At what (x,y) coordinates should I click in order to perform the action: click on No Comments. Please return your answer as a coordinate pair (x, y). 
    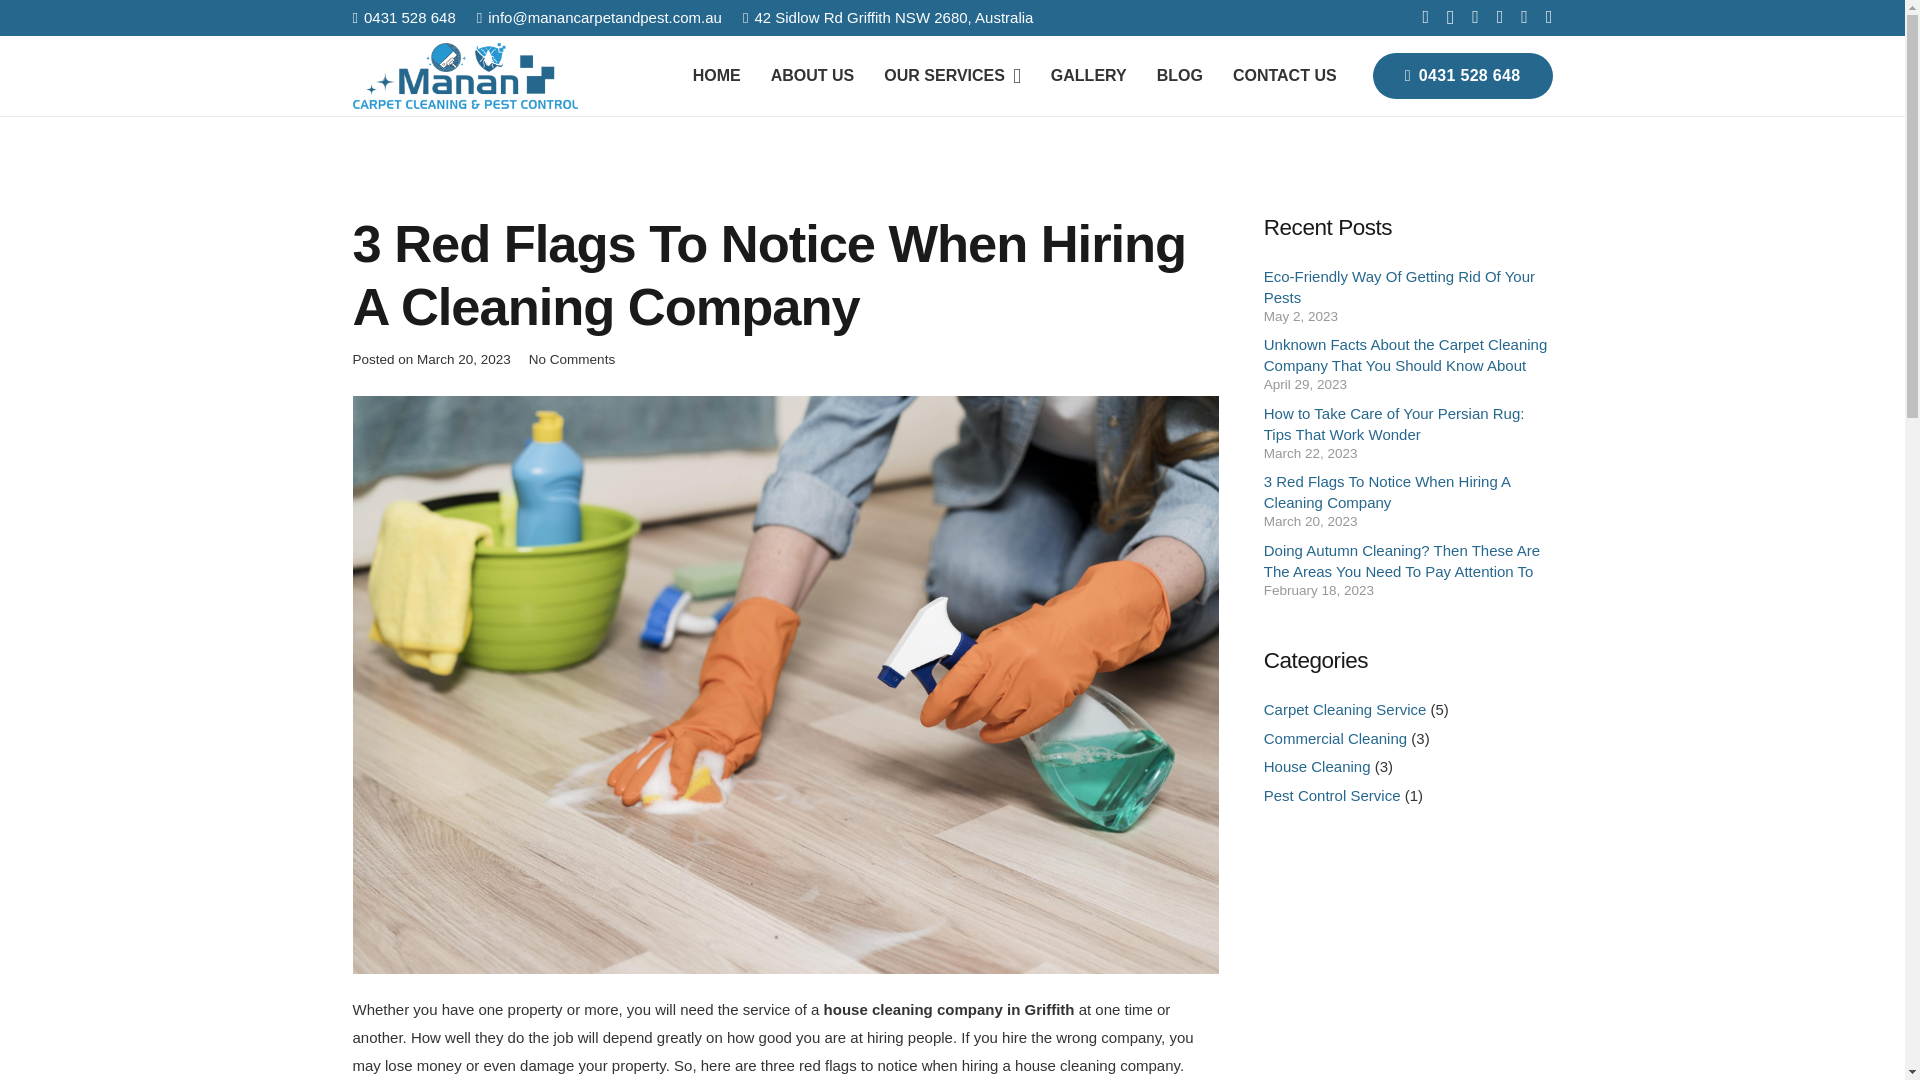
    Looking at the image, I should click on (572, 360).